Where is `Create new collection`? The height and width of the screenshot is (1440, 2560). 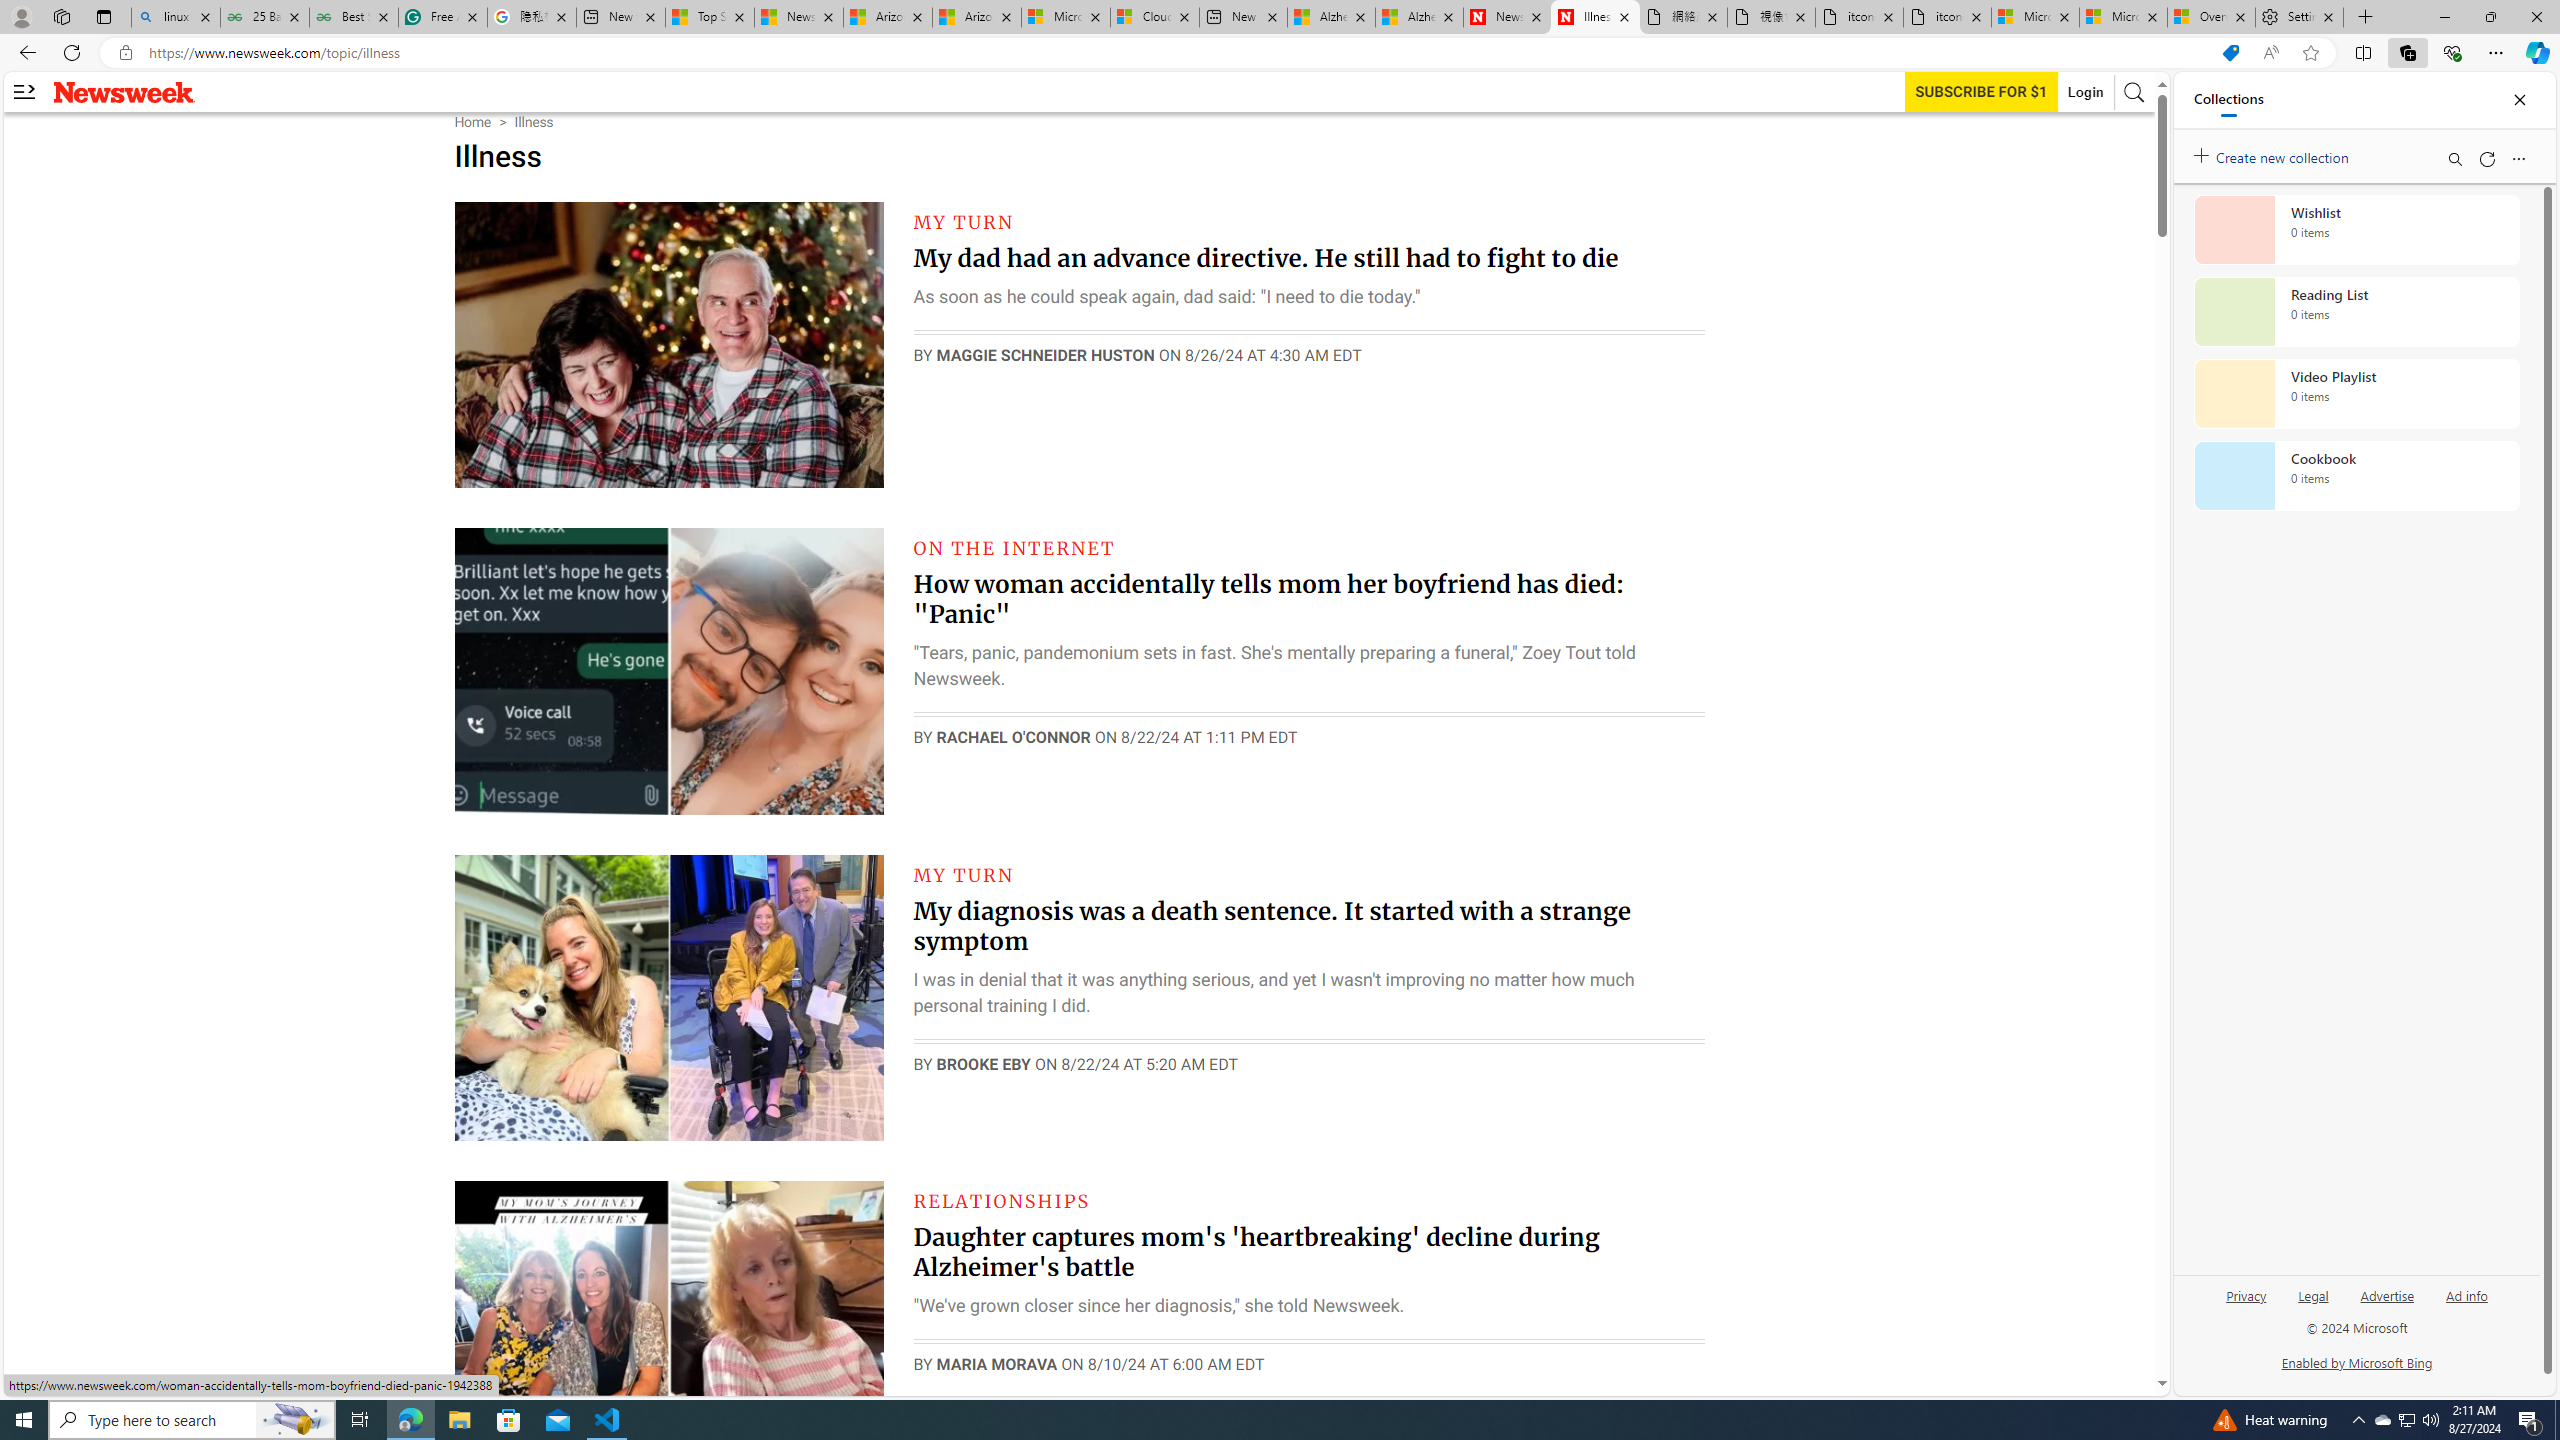
Create new collection is located at coordinates (2274, 154).